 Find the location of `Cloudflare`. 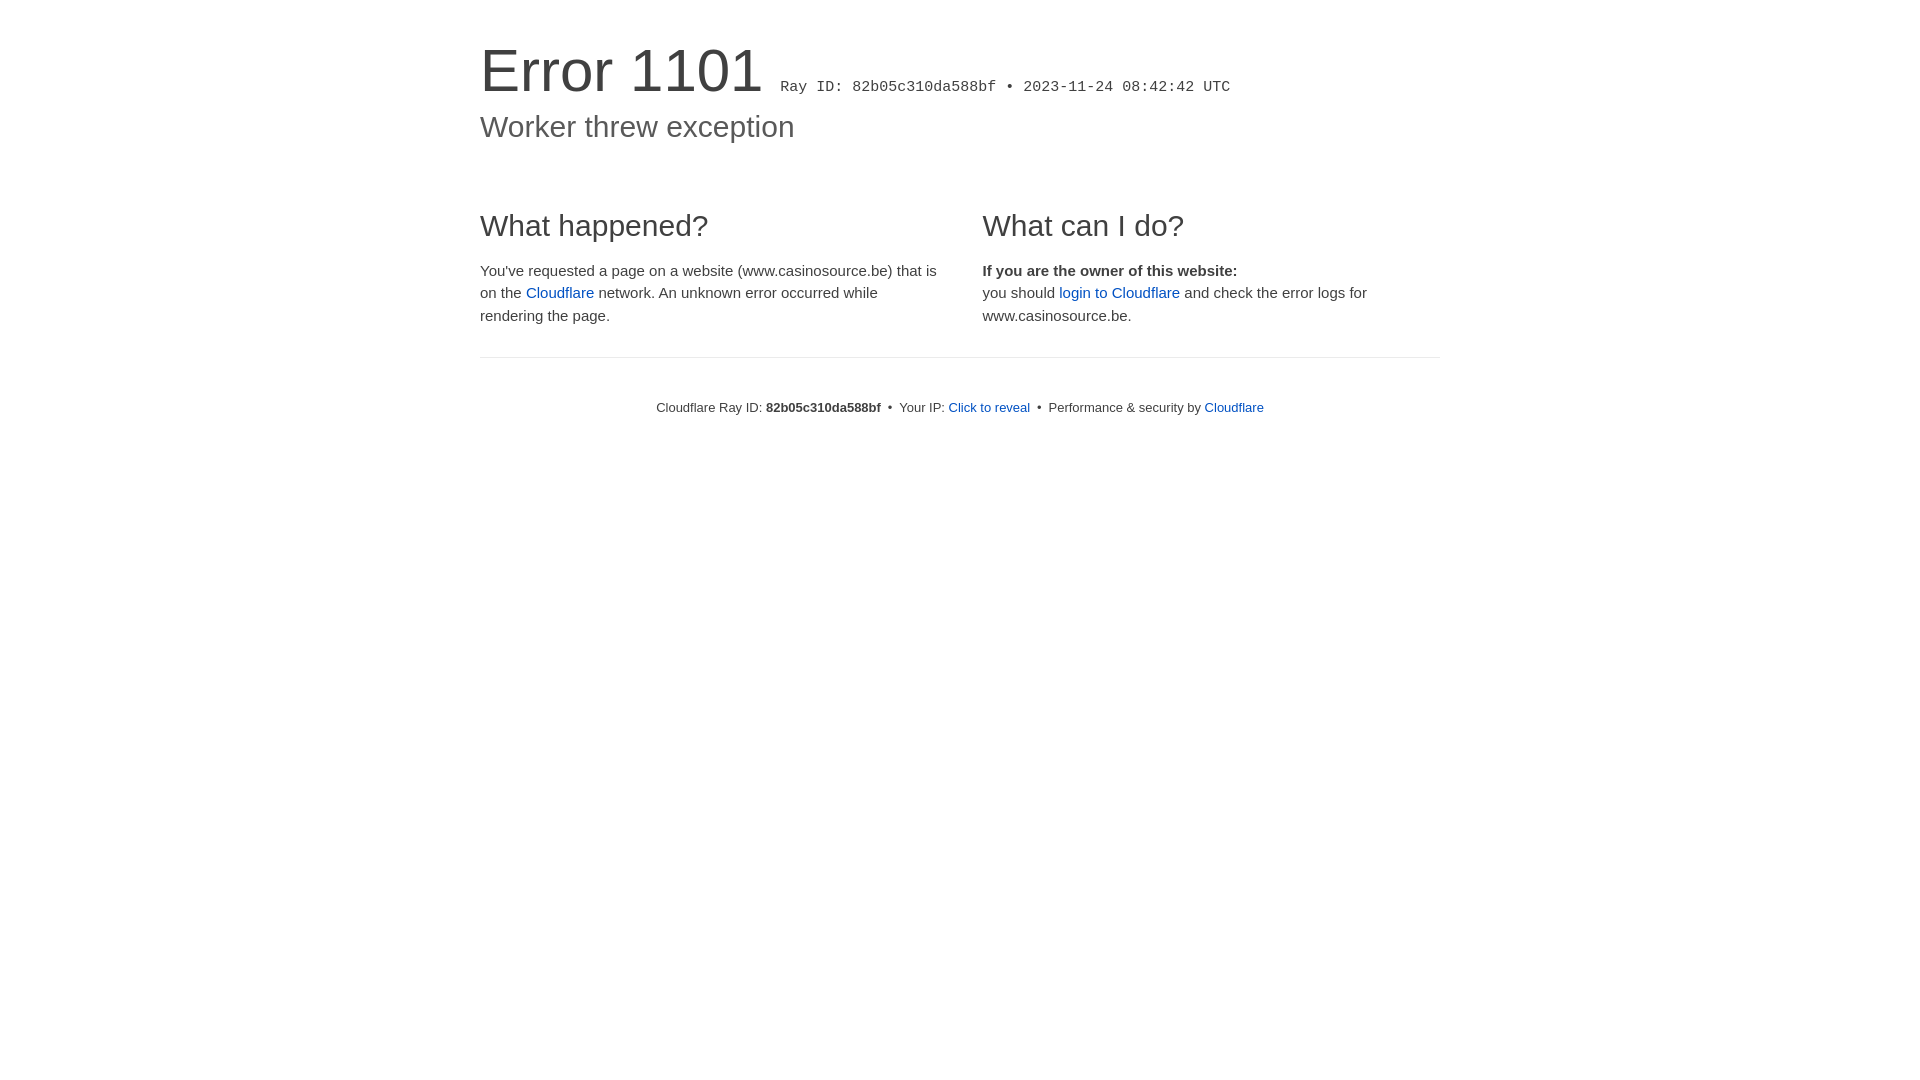

Cloudflare is located at coordinates (560, 292).